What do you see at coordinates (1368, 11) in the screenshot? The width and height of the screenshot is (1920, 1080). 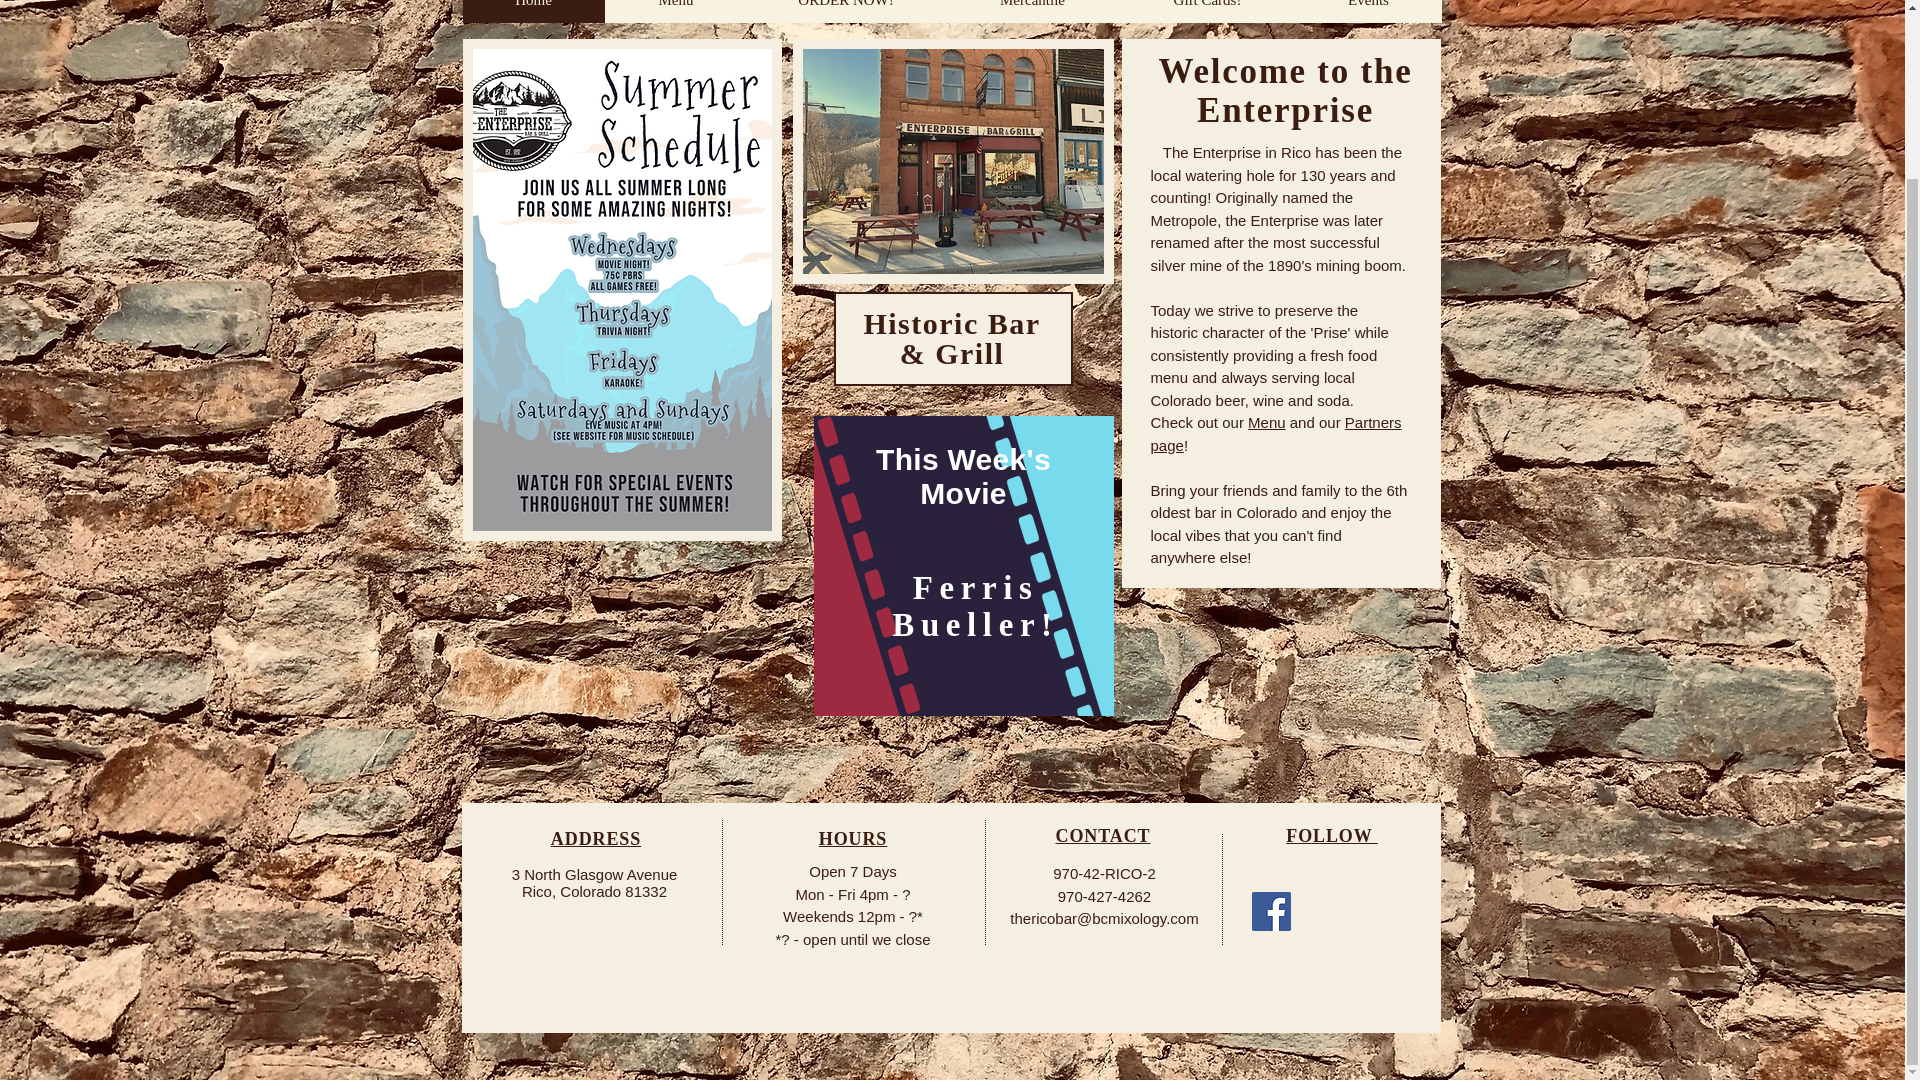 I see `Events` at bounding box center [1368, 11].